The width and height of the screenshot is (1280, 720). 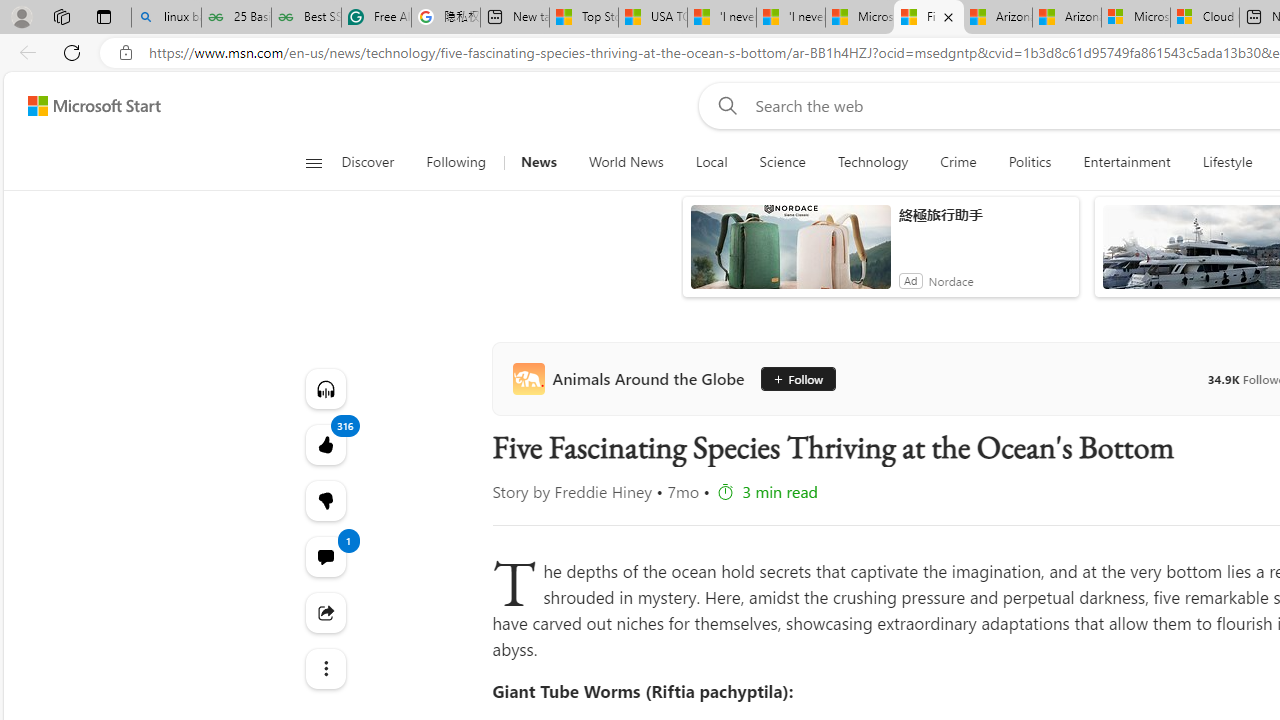 I want to click on Free AI Writing Assistance for Students | Grammarly, so click(x=376, y=18).